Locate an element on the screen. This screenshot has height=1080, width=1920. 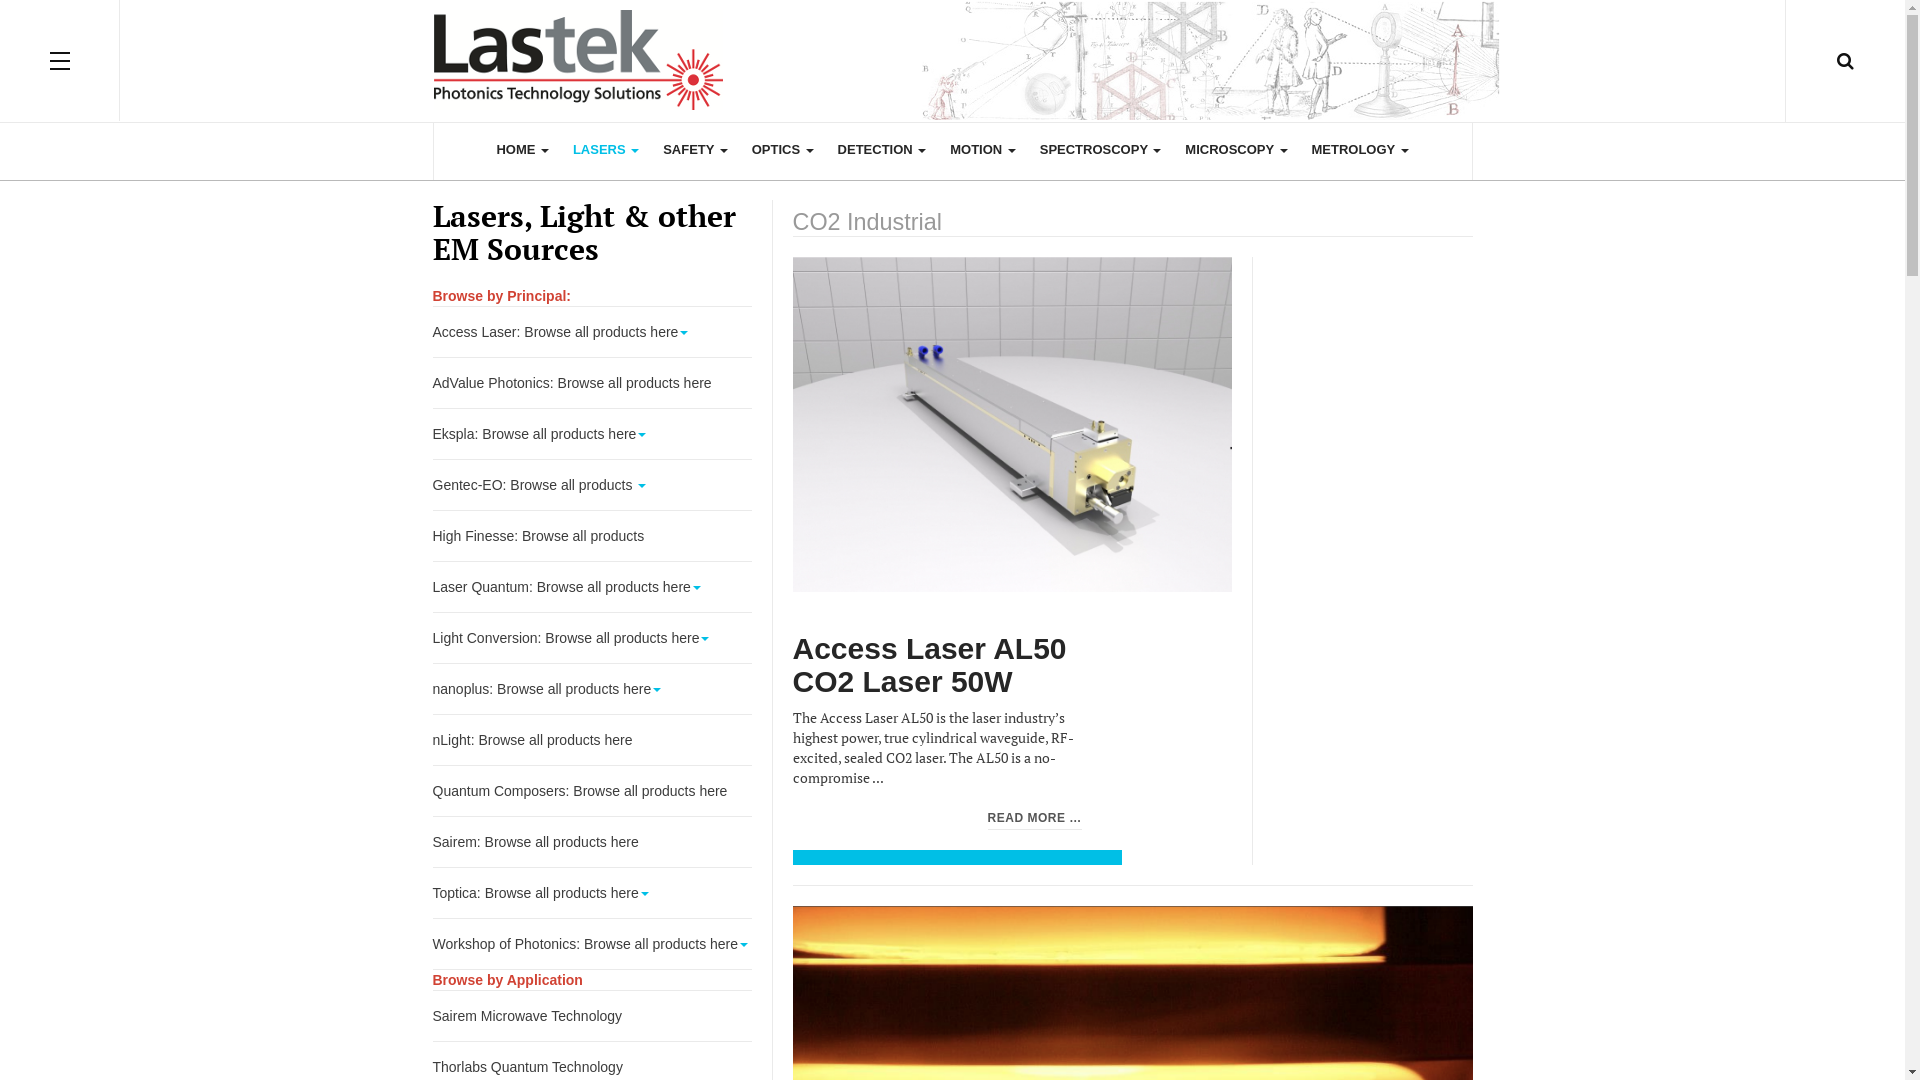
Quantum Composers: Browse all products here is located at coordinates (592, 791).